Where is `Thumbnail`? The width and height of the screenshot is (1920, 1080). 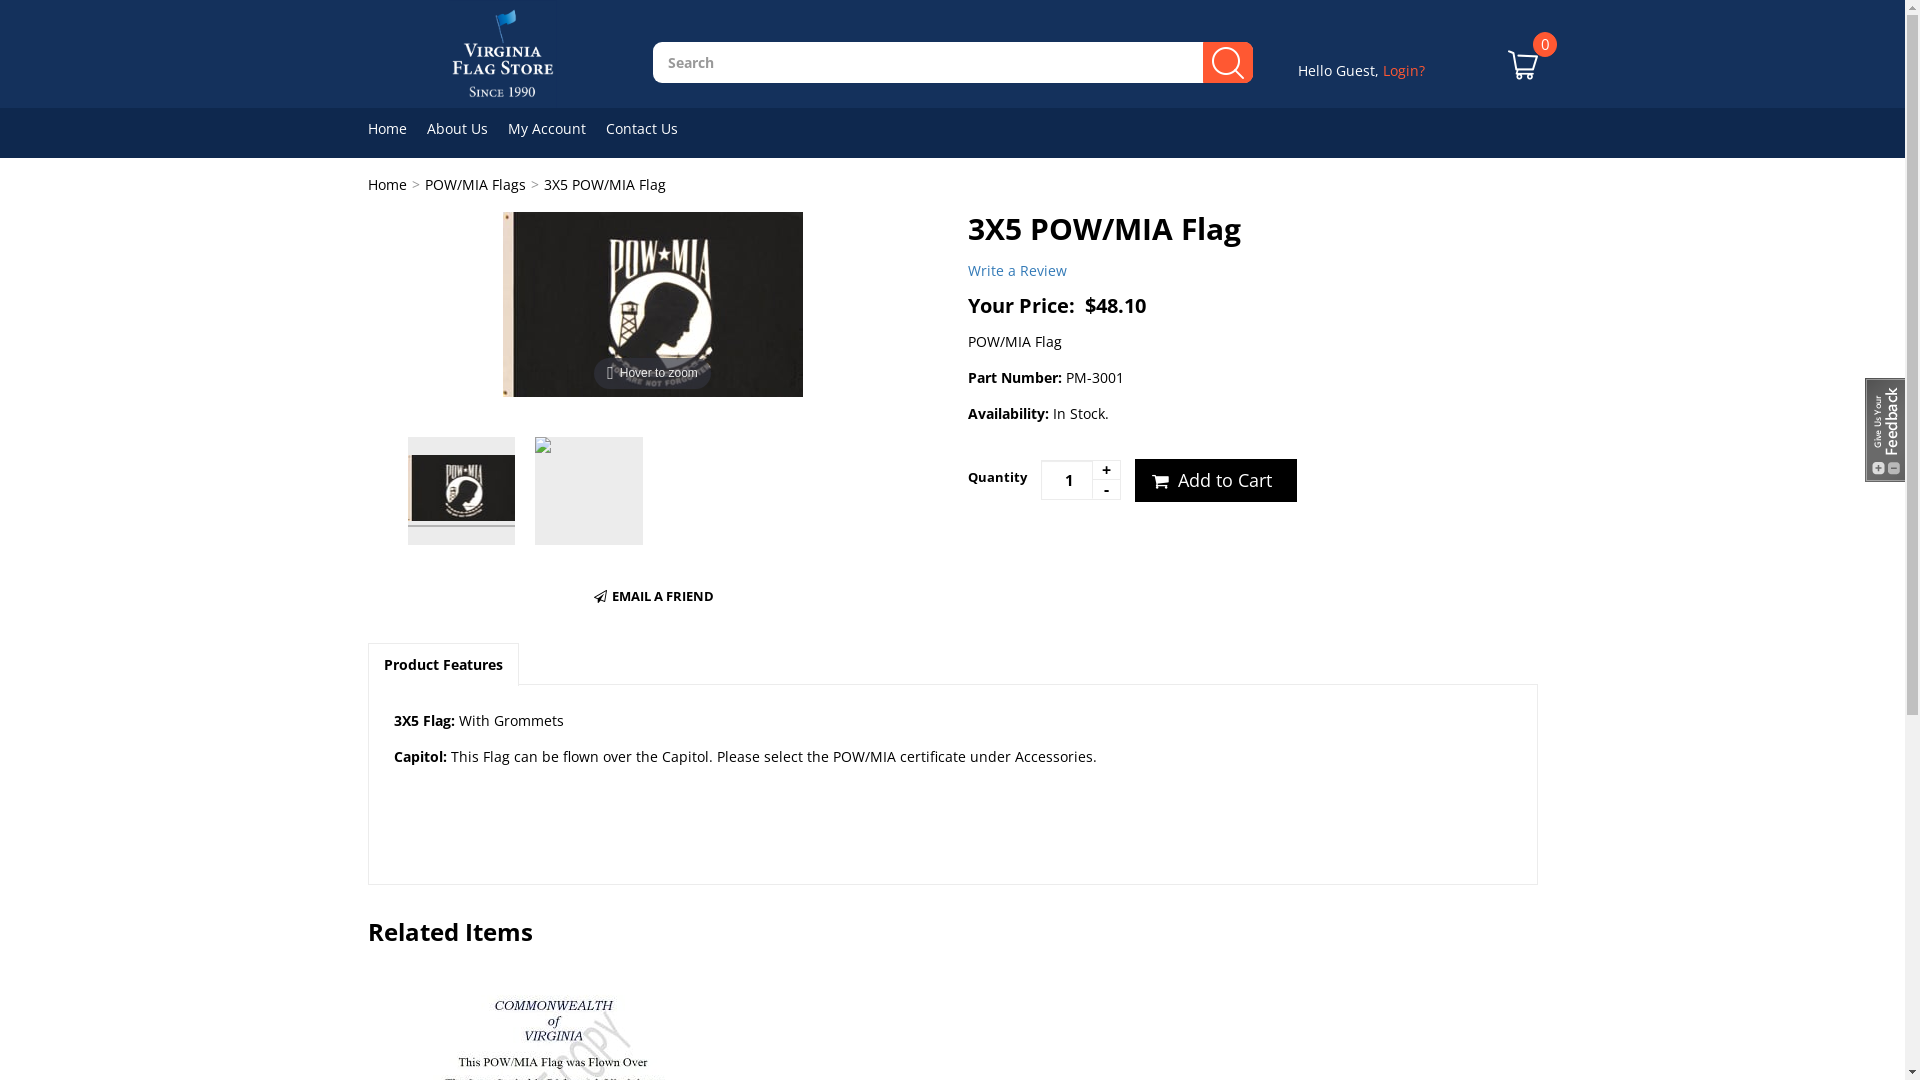 Thumbnail is located at coordinates (589, 491).